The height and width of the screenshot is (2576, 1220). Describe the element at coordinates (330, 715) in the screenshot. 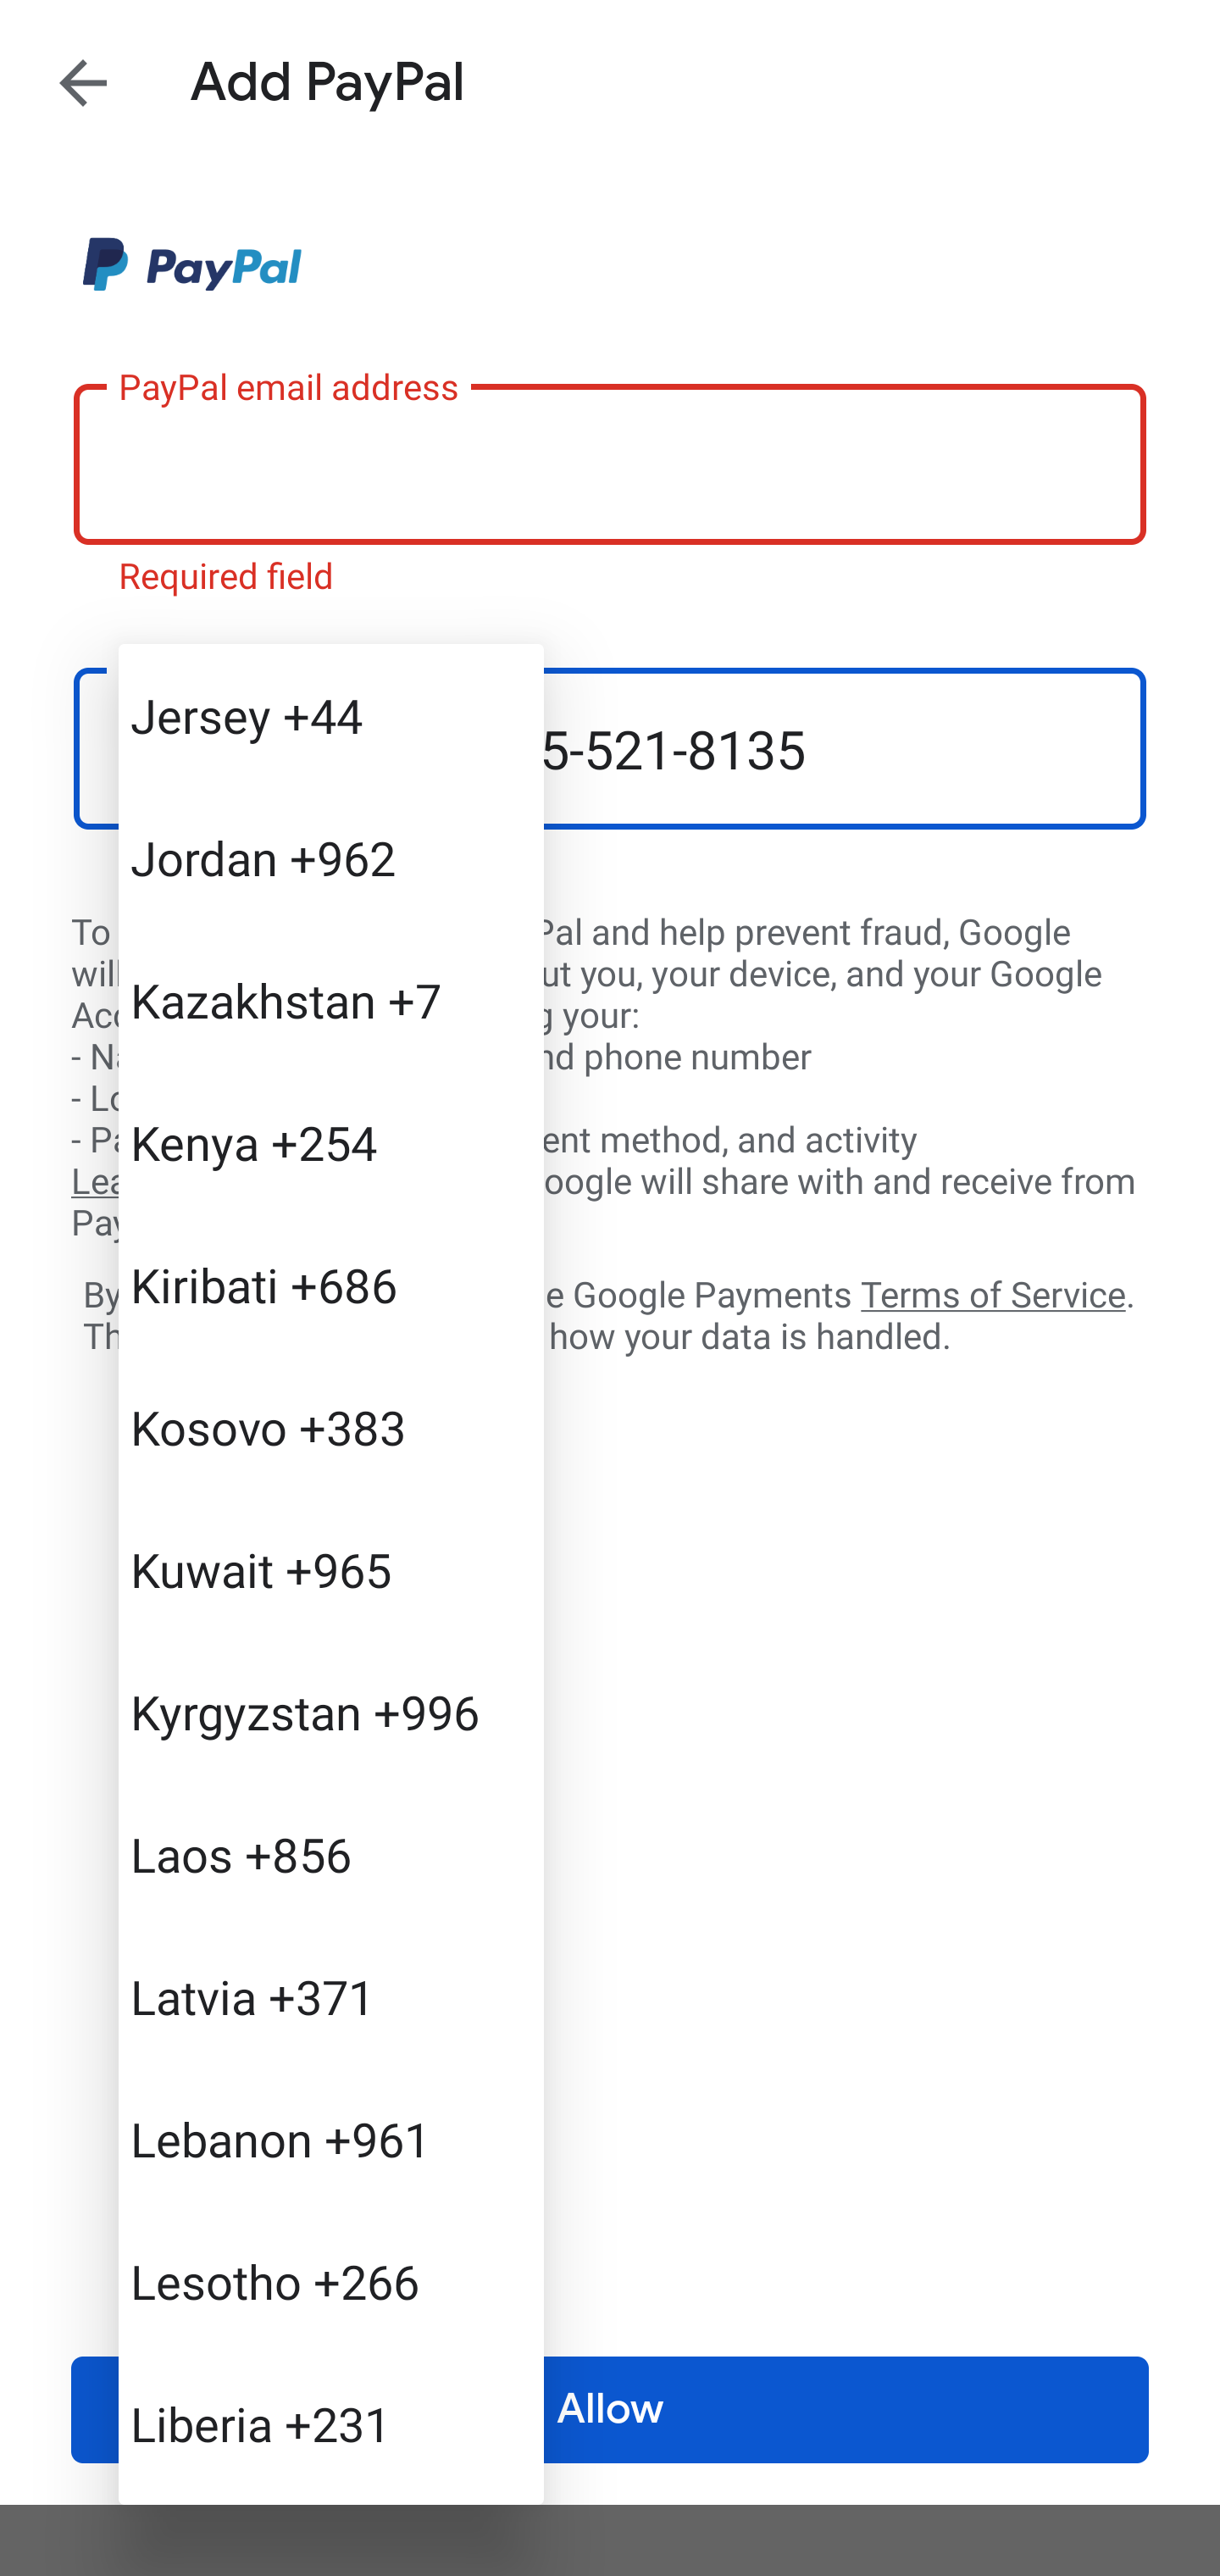

I see `Jersey +44` at that location.